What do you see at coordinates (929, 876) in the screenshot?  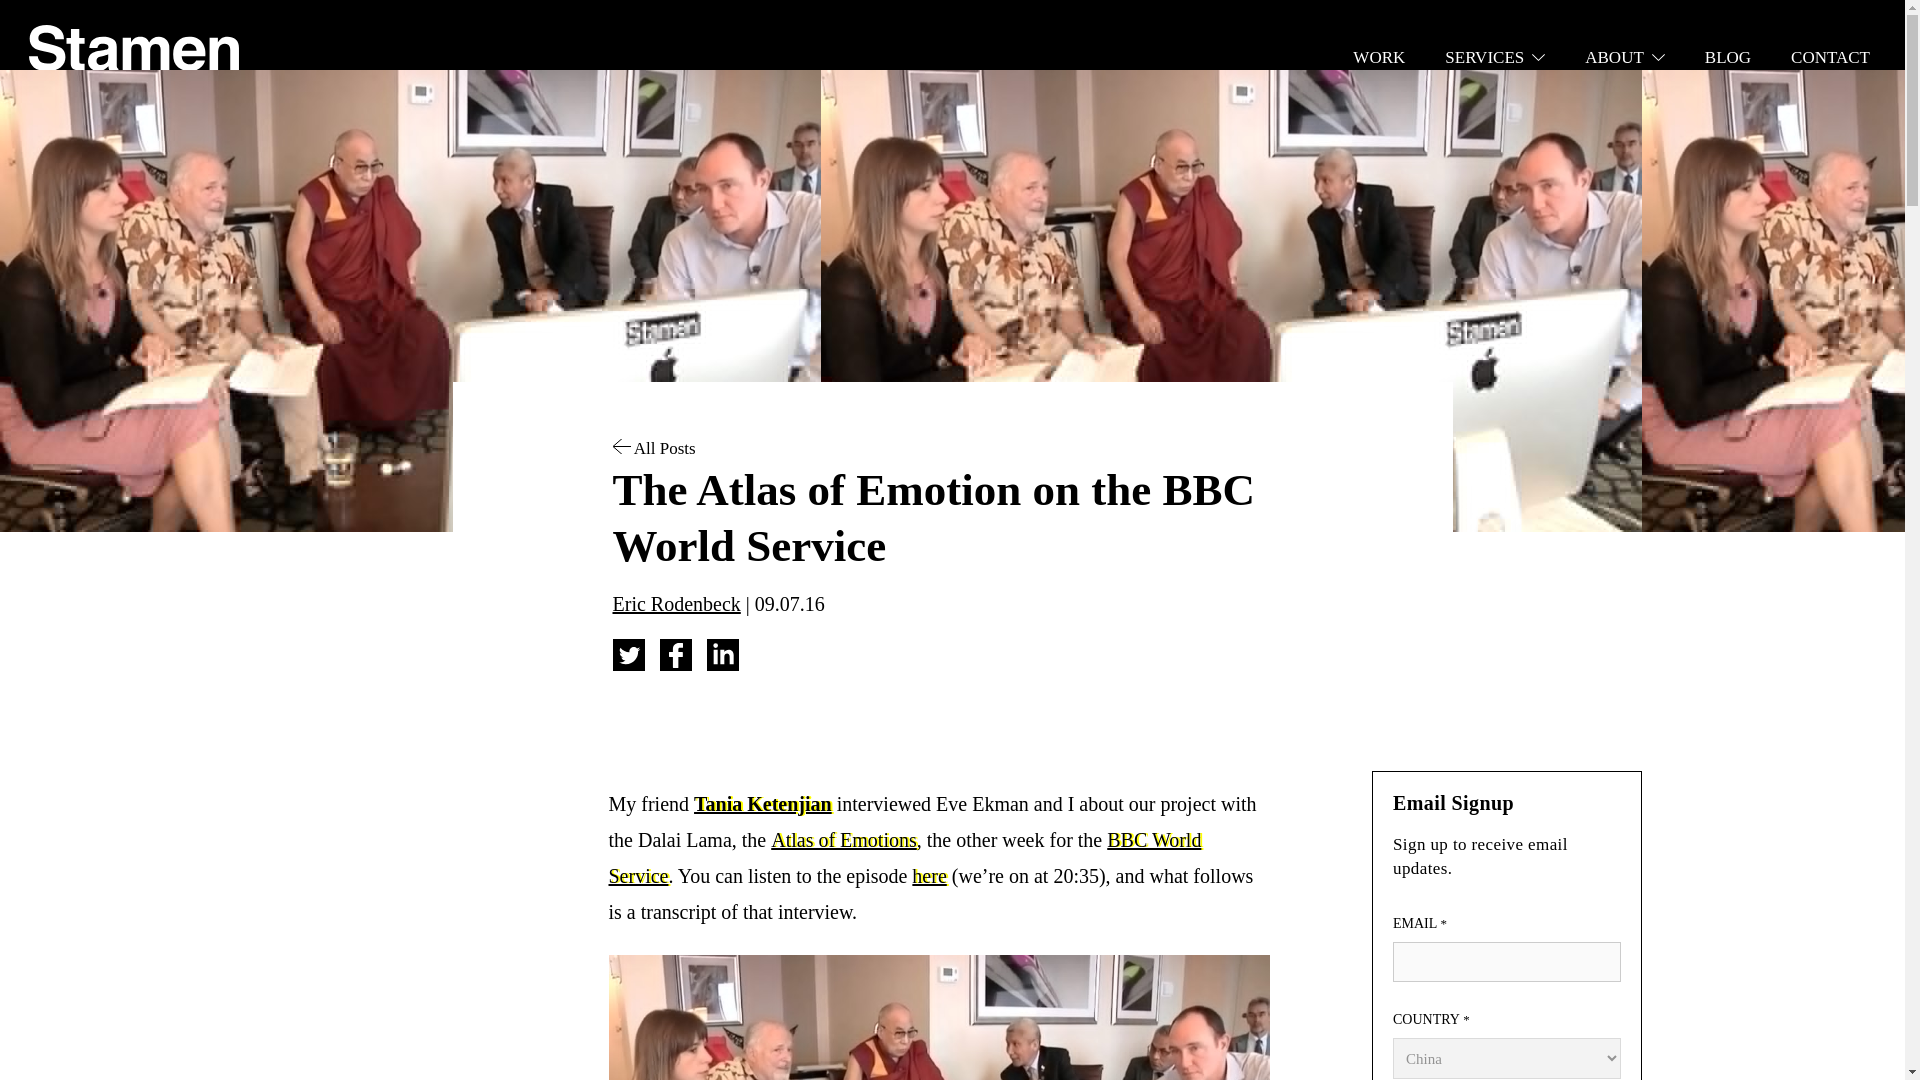 I see `here` at bounding box center [929, 876].